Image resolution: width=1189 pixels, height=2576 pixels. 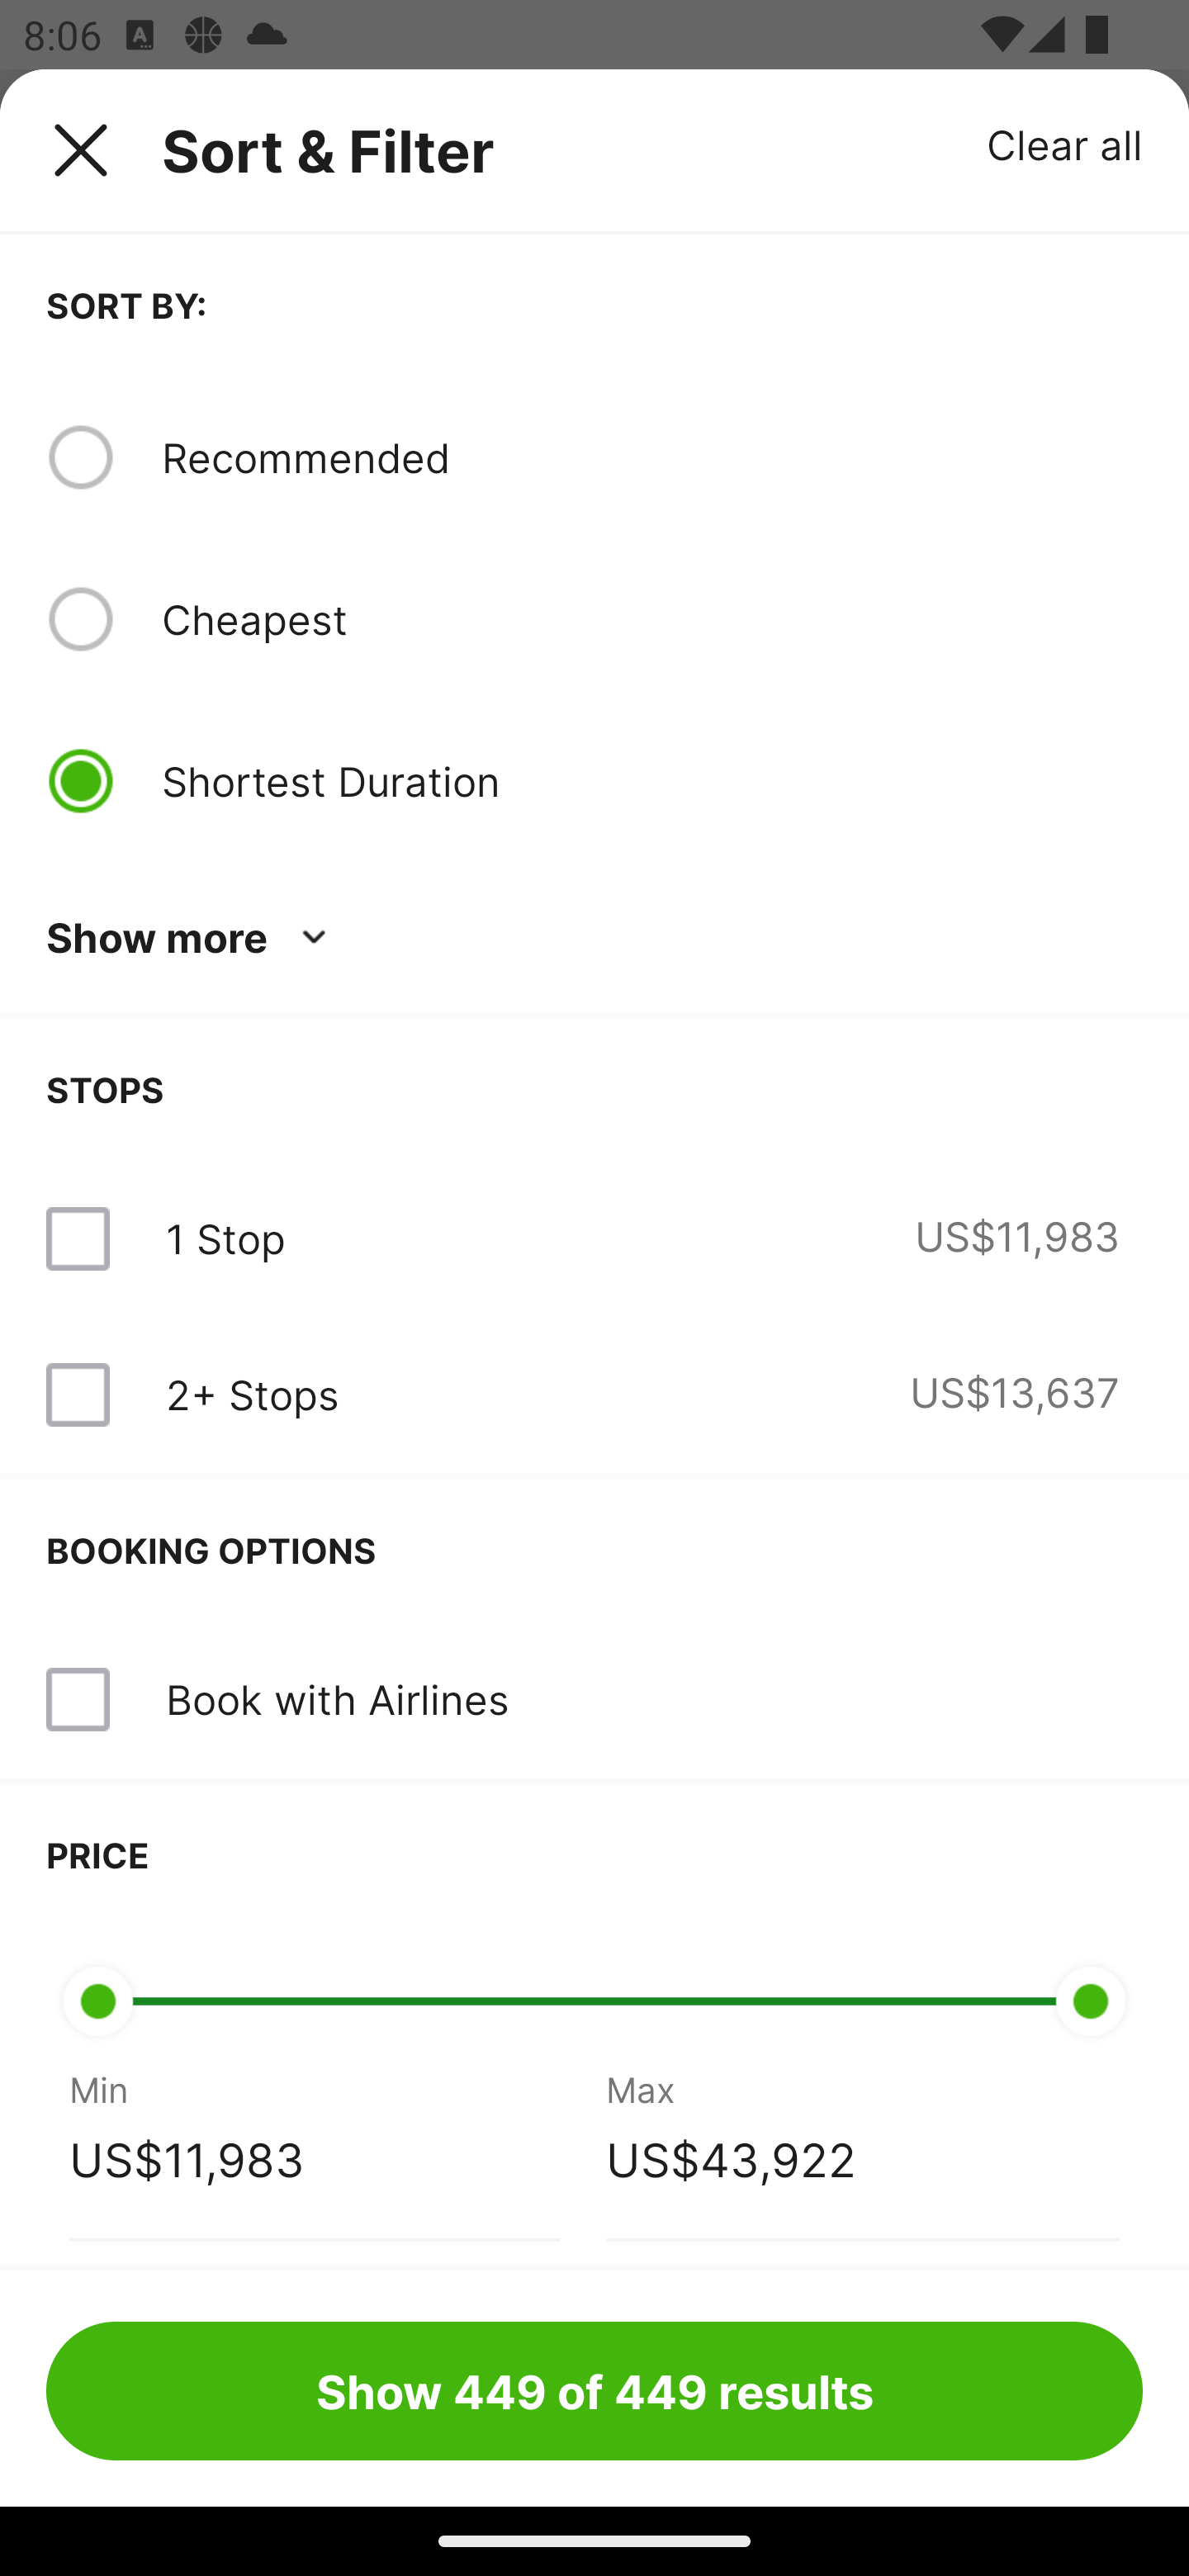 What do you see at coordinates (192, 938) in the screenshot?
I see `Show more` at bounding box center [192, 938].